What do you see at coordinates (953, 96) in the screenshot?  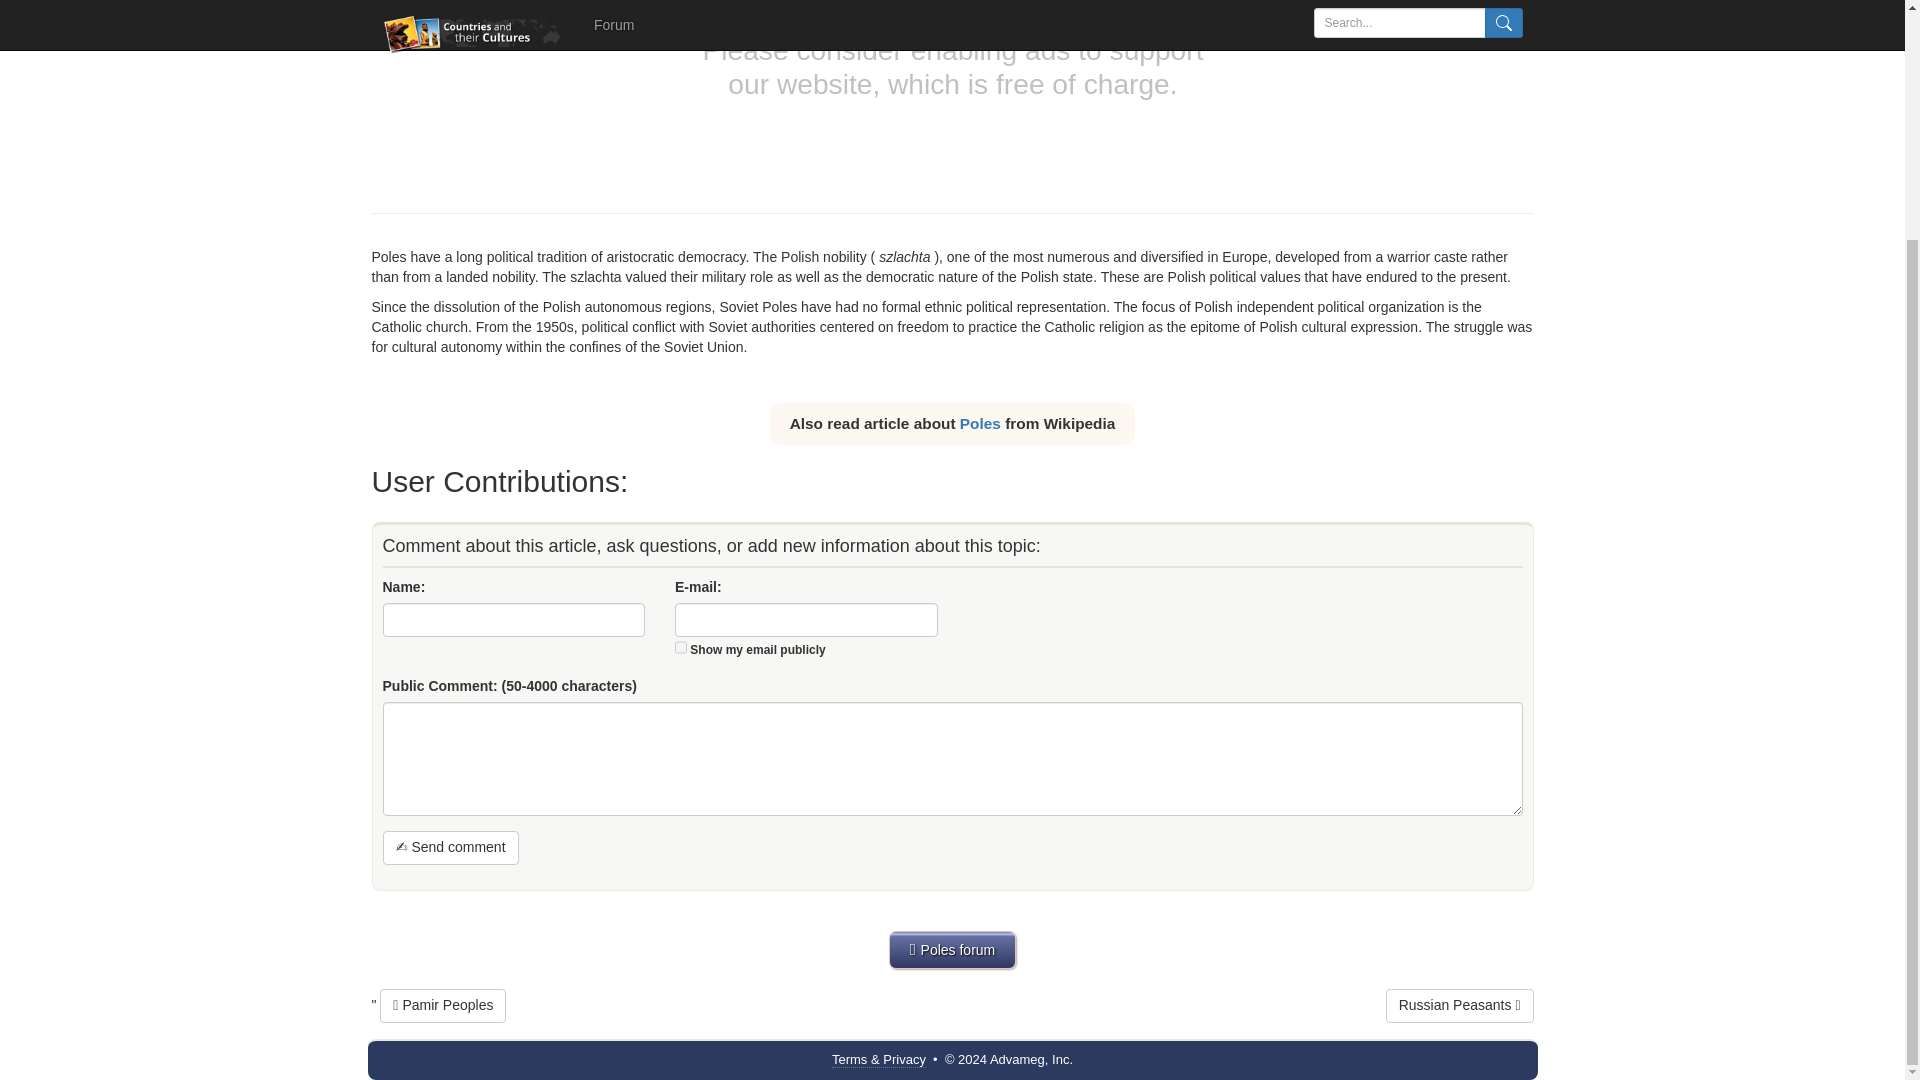 I see `Advertisement` at bounding box center [953, 96].